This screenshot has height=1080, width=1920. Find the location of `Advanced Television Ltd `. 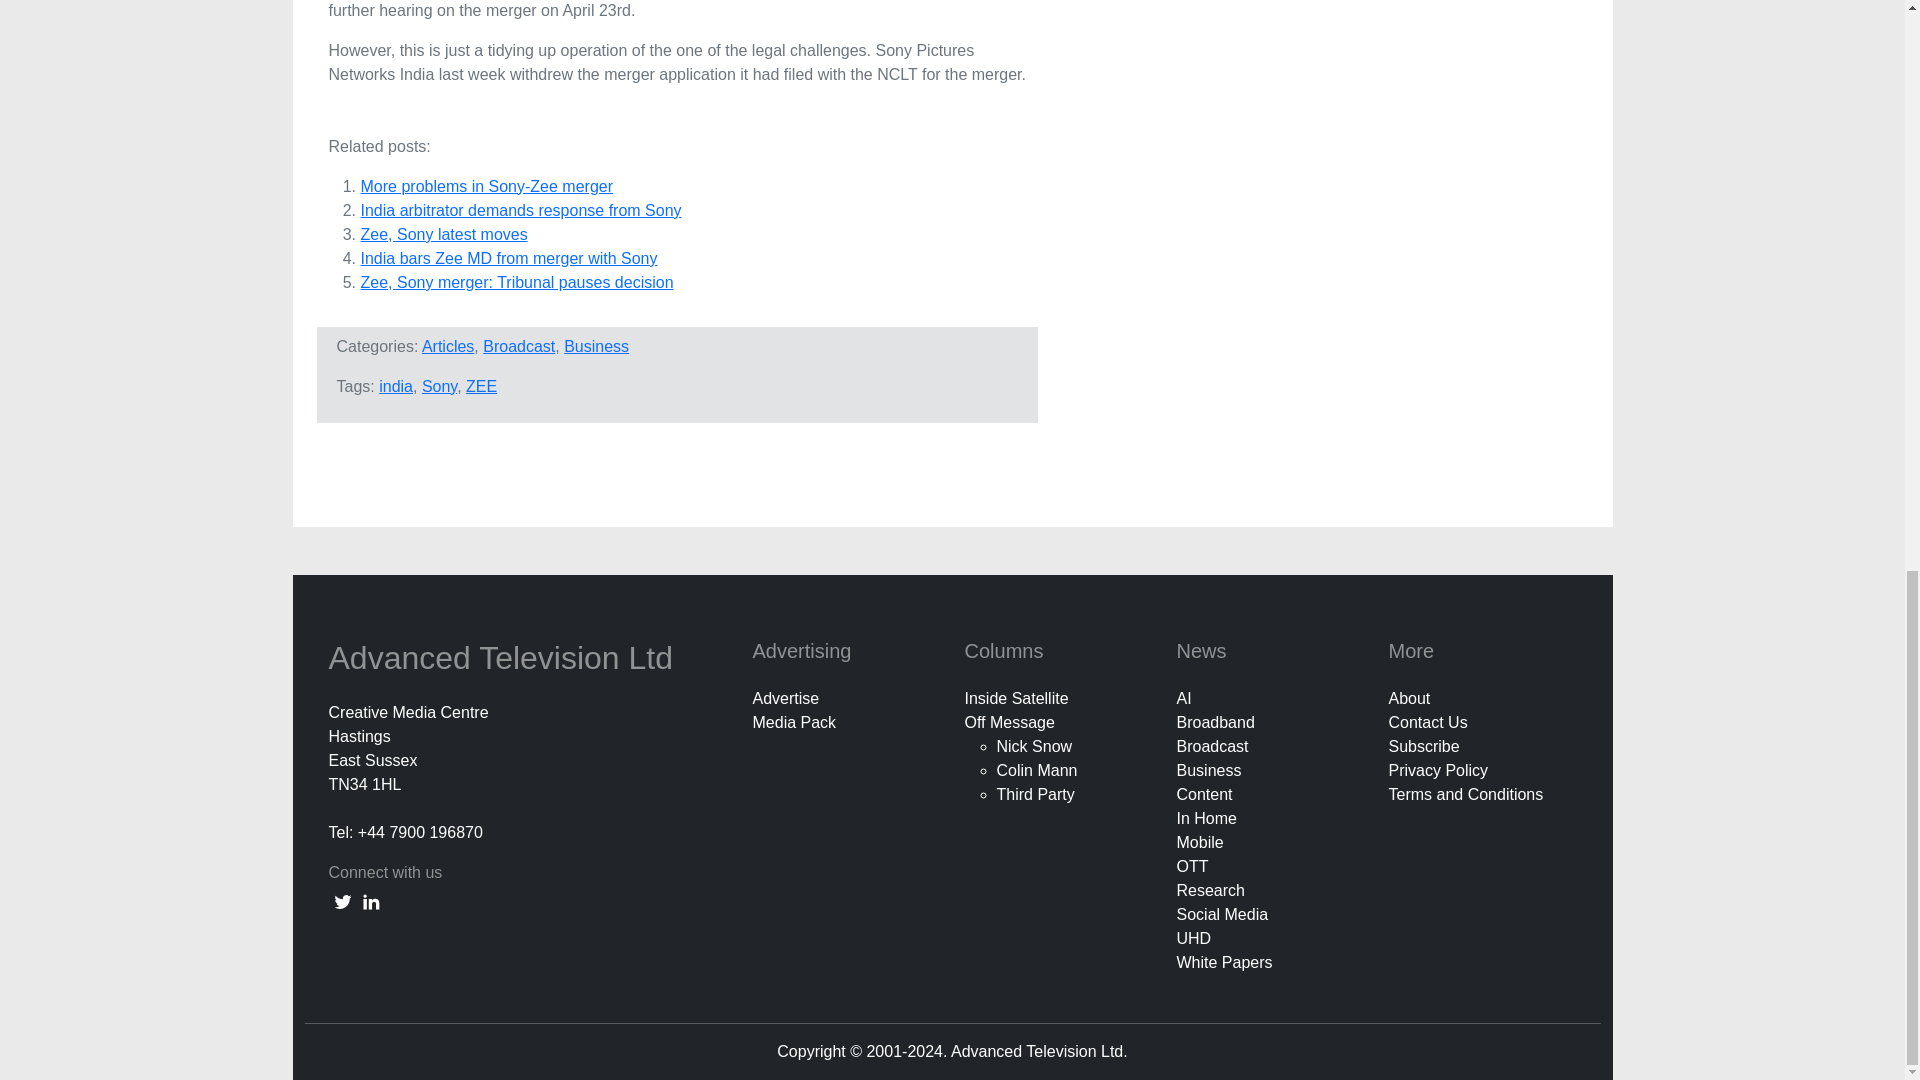

Advanced Television Ltd  is located at coordinates (504, 658).